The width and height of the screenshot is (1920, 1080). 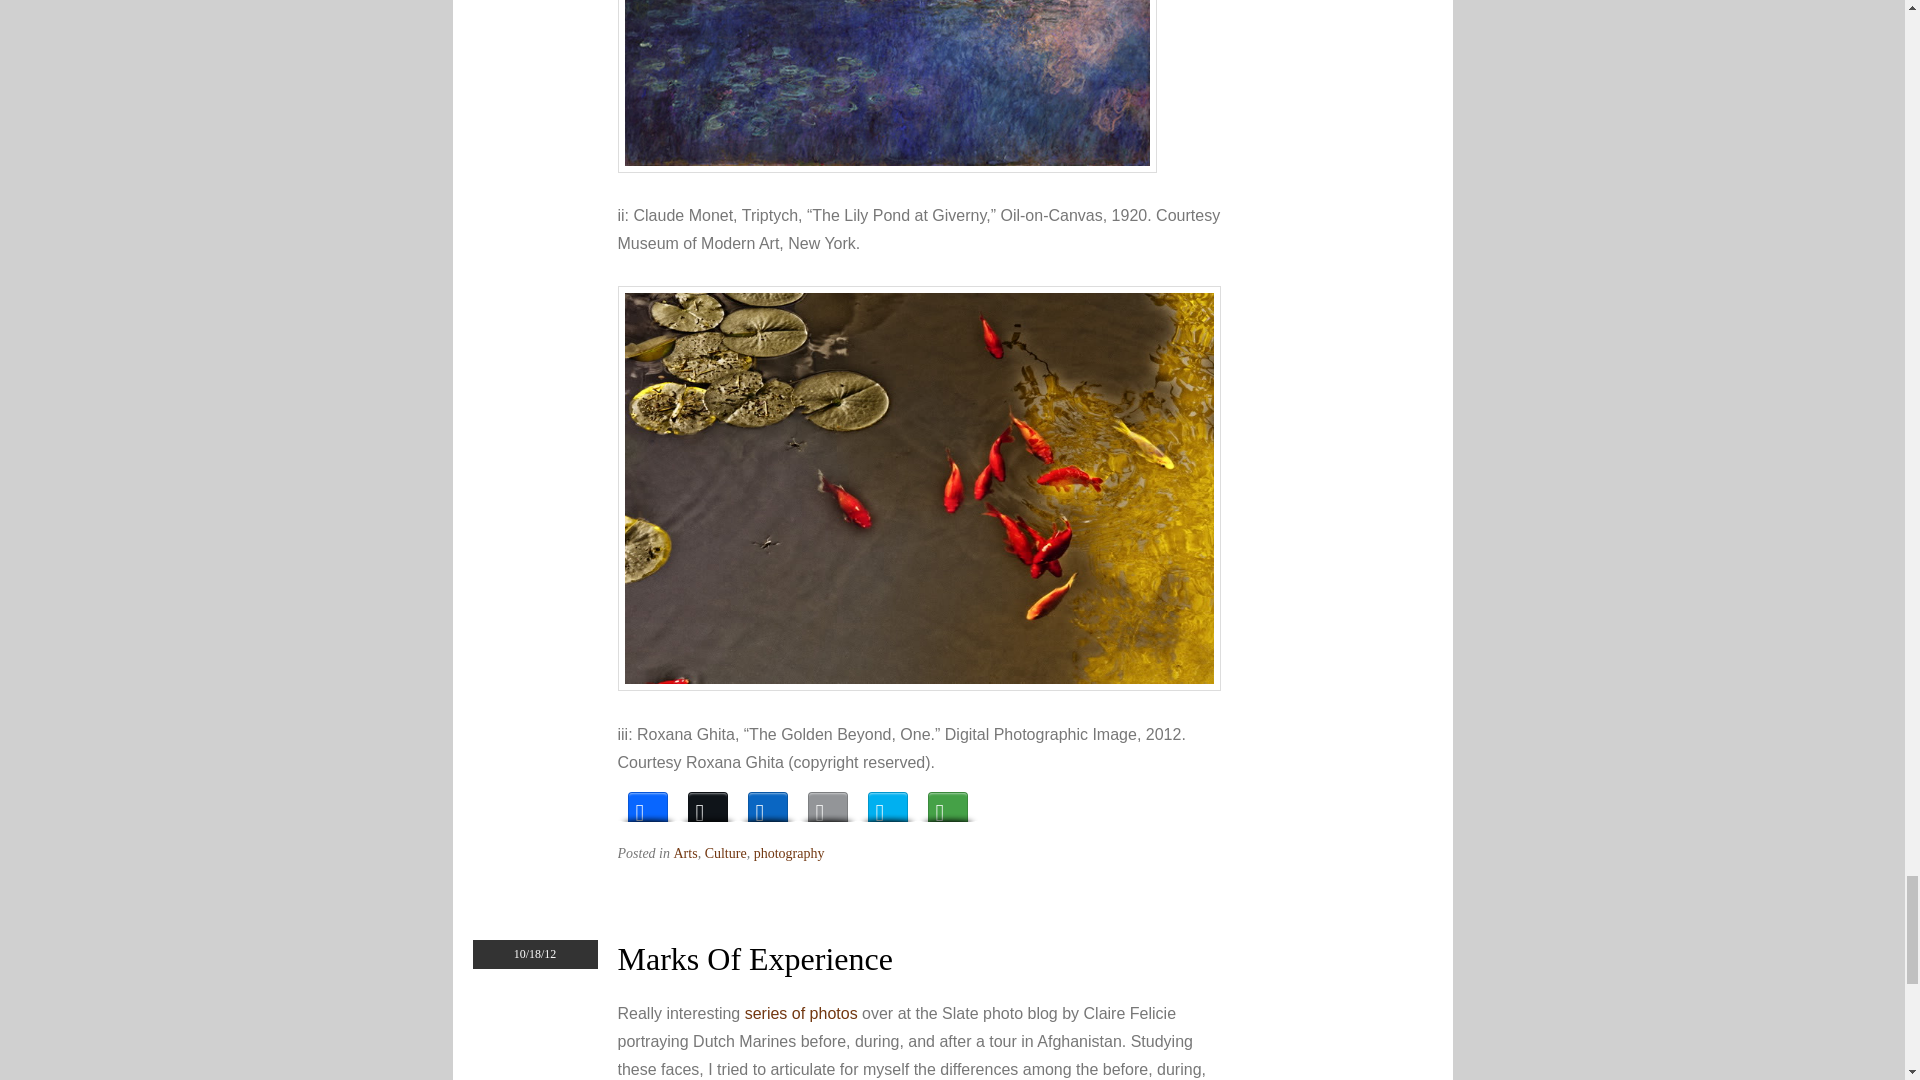 What do you see at coordinates (755, 958) in the screenshot?
I see `Marks Of Experience` at bounding box center [755, 958].